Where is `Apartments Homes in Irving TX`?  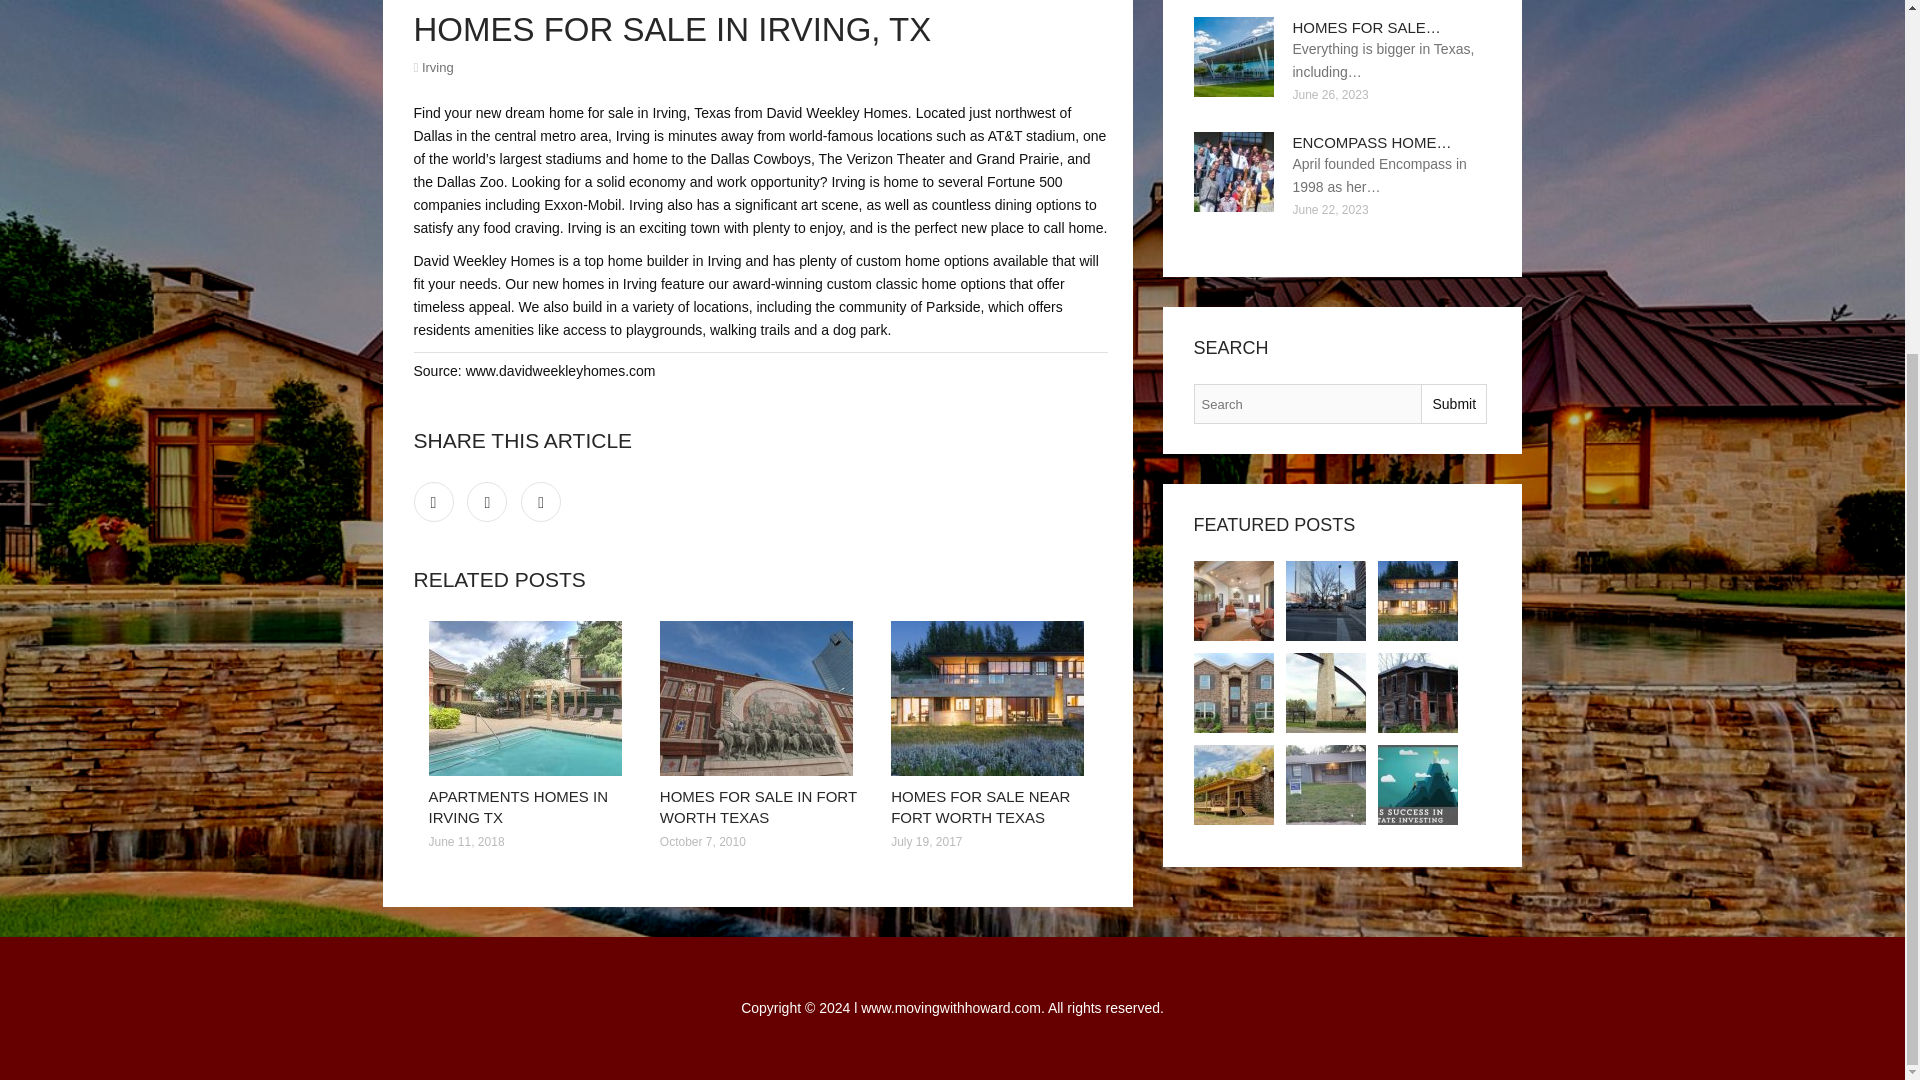 Apartments Homes in Irving TX is located at coordinates (528, 698).